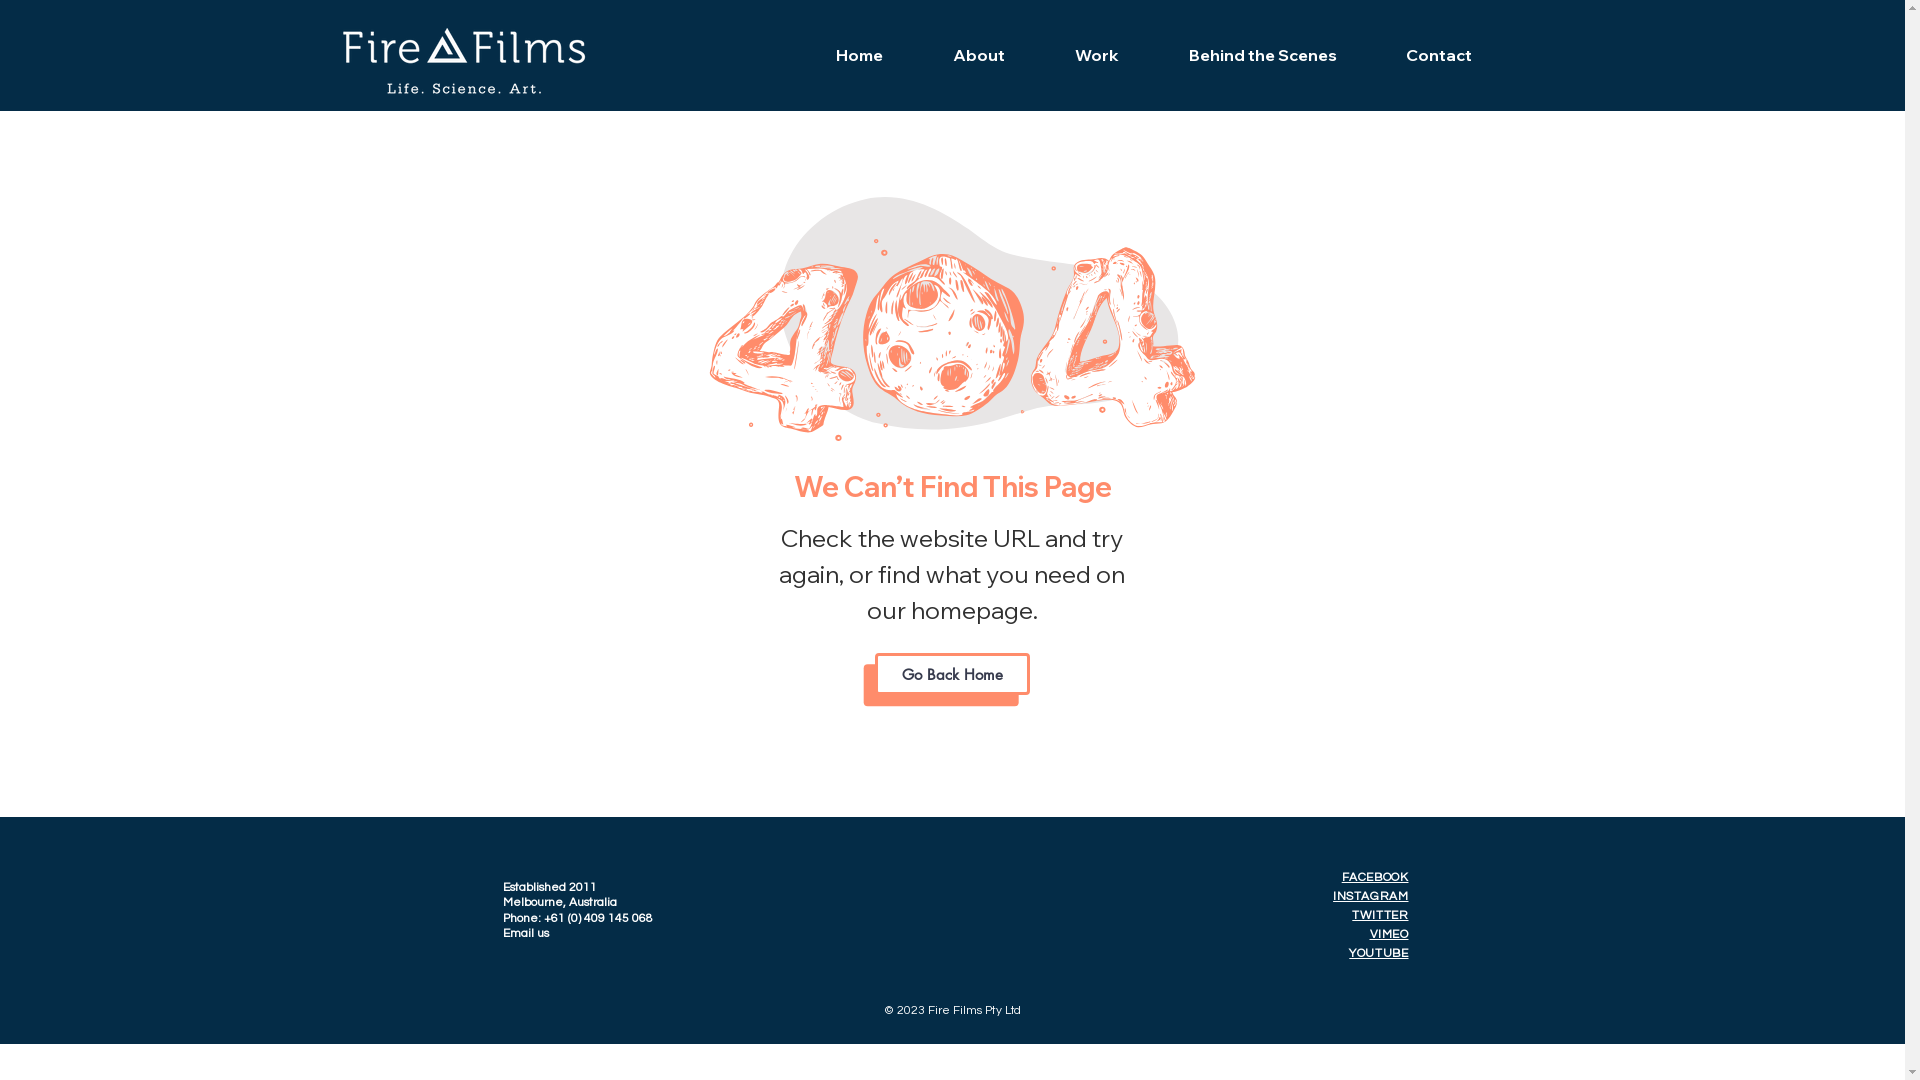 The width and height of the screenshot is (1920, 1080). What do you see at coordinates (1263, 55) in the screenshot?
I see `Behind the Scenes` at bounding box center [1263, 55].